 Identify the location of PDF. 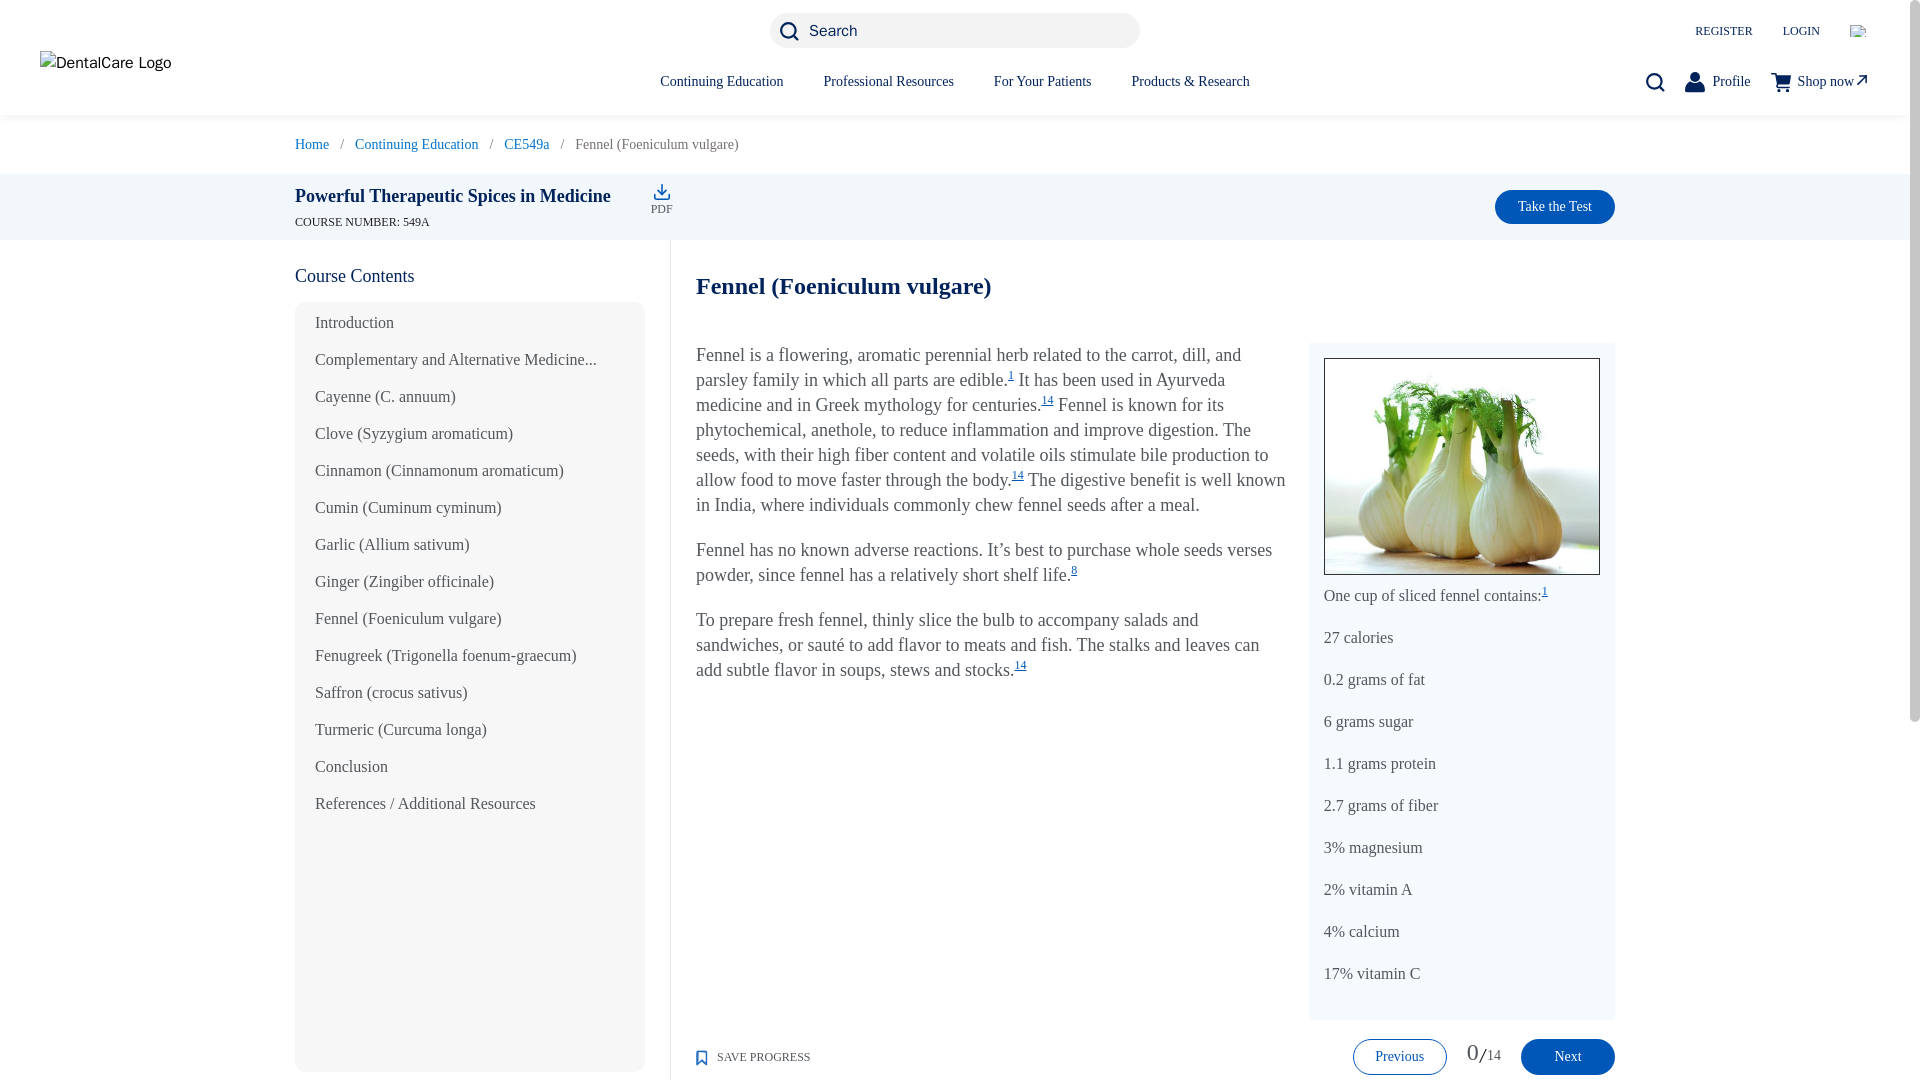
(658, 191).